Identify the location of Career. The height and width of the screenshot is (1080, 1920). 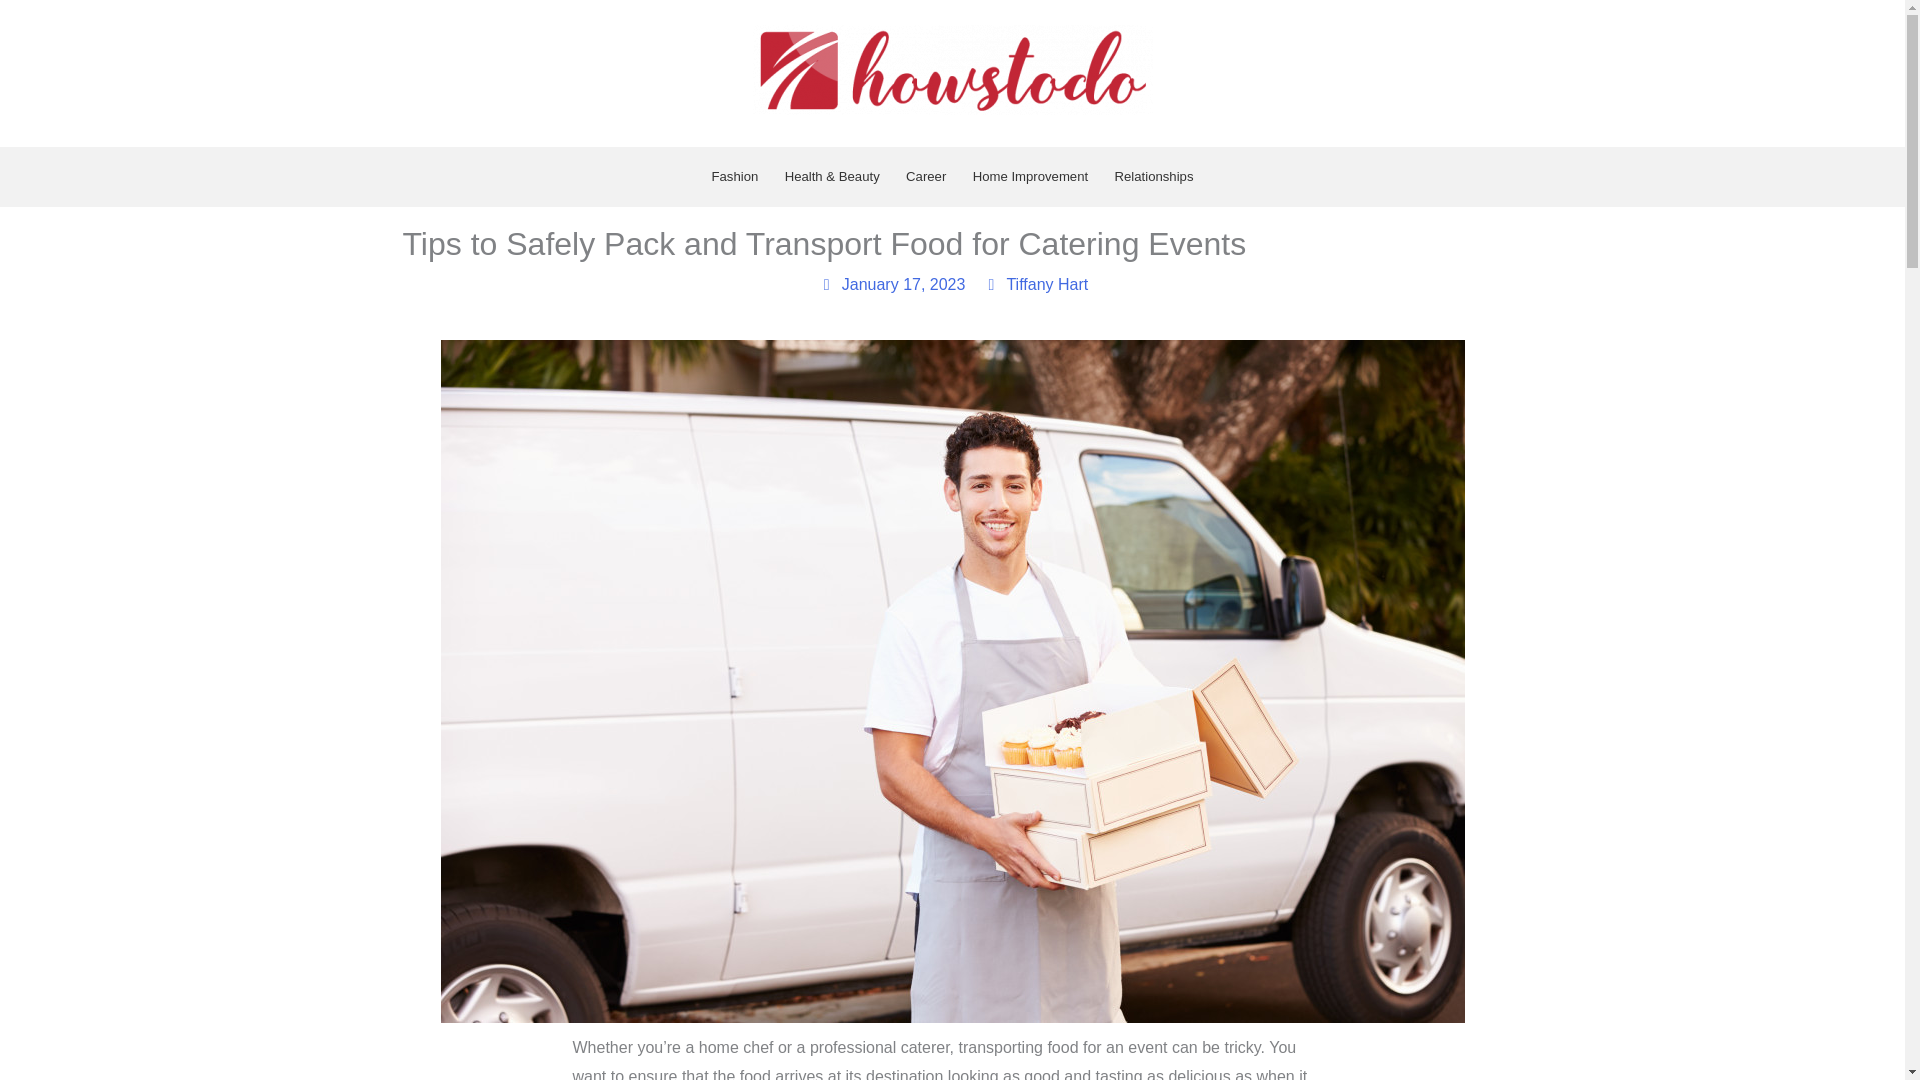
(926, 176).